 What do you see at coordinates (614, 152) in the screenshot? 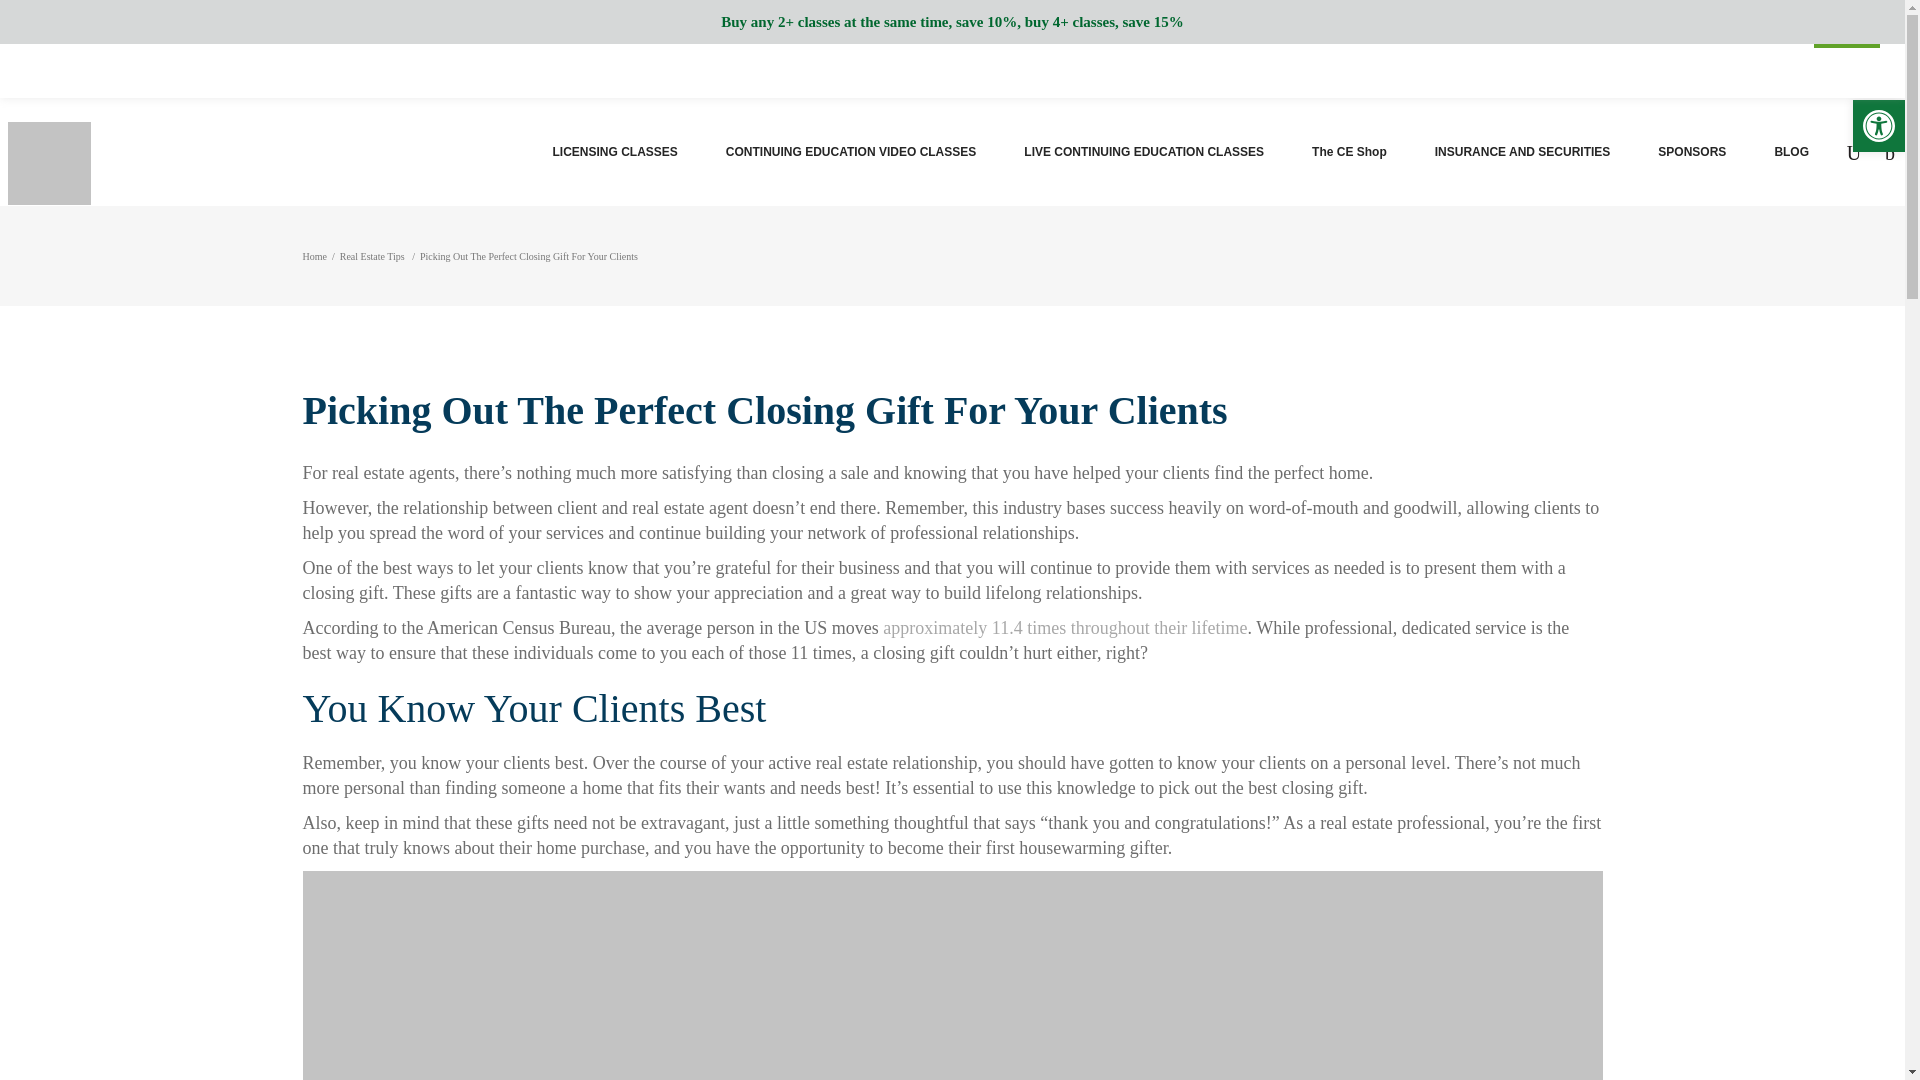
I see `LICENSING CLASSES` at bounding box center [614, 152].